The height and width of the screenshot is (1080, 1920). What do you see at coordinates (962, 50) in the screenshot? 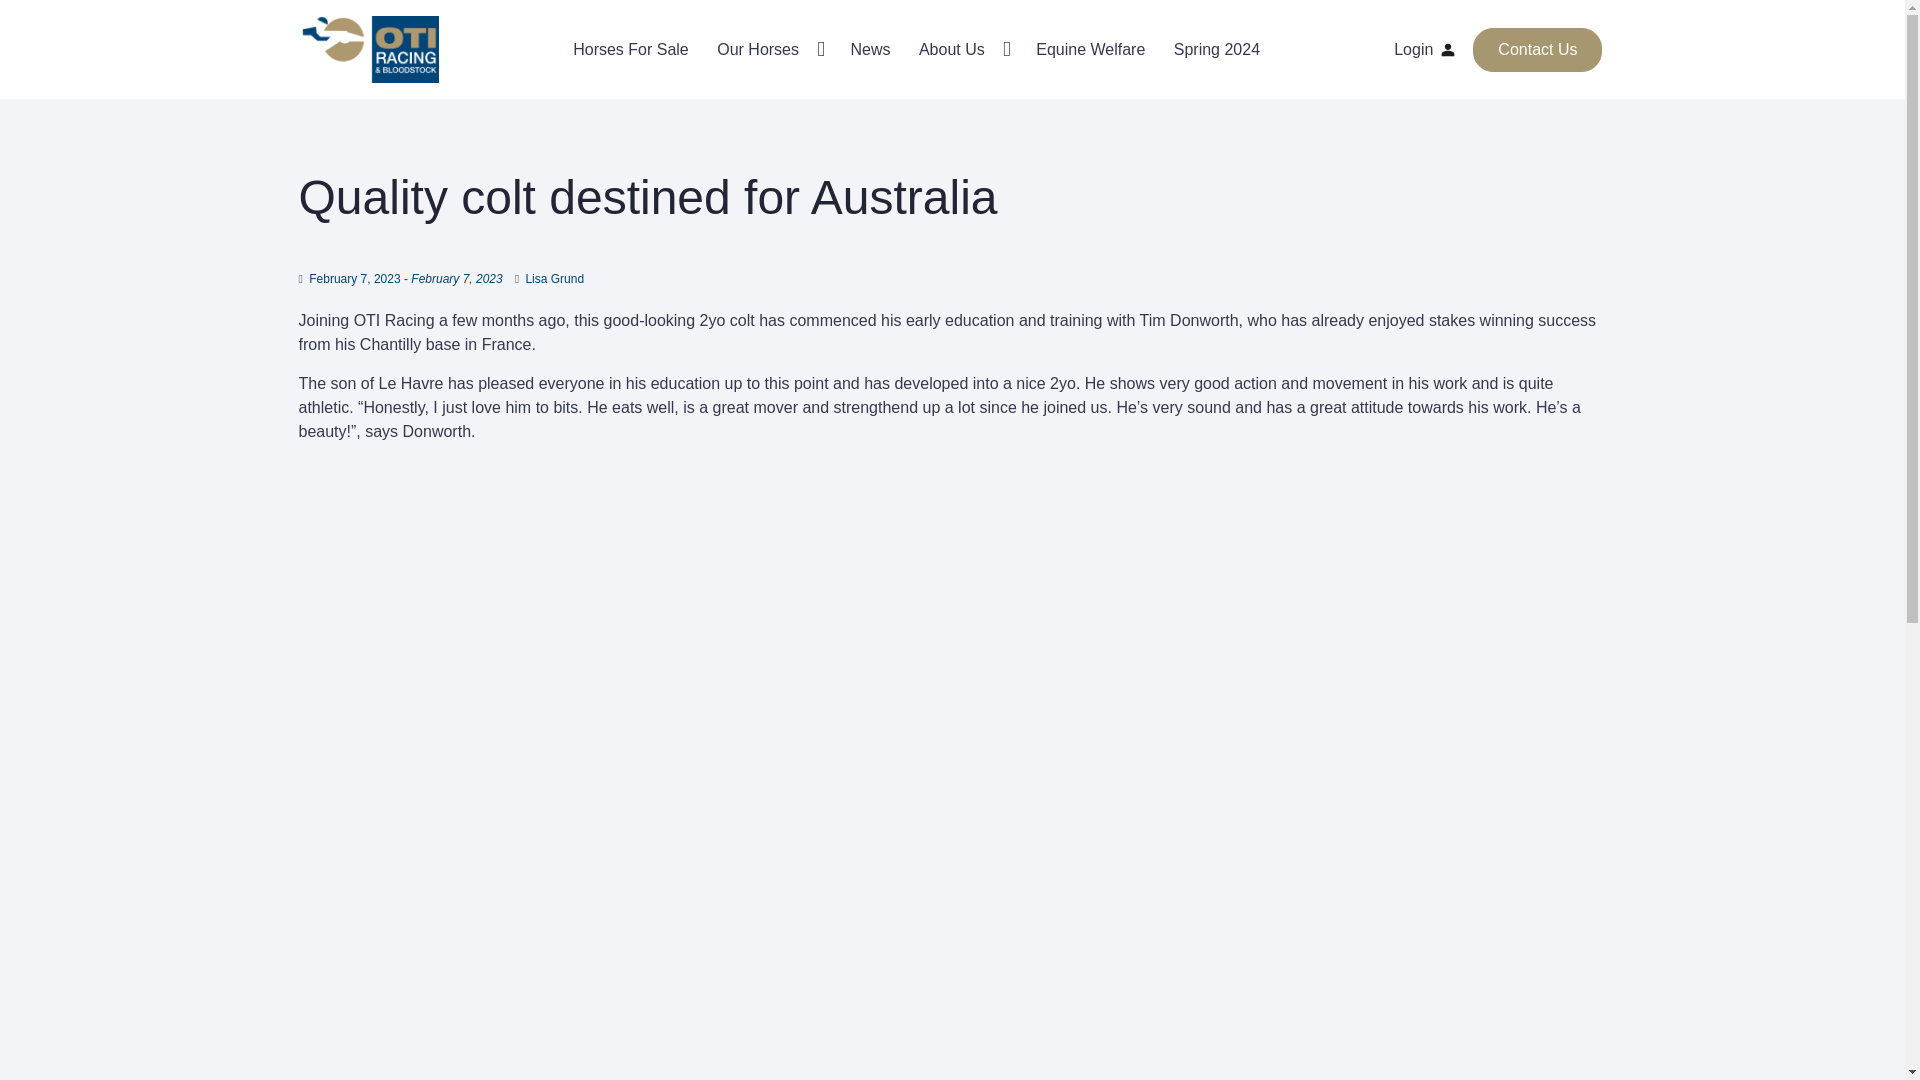
I see `About Us` at bounding box center [962, 50].